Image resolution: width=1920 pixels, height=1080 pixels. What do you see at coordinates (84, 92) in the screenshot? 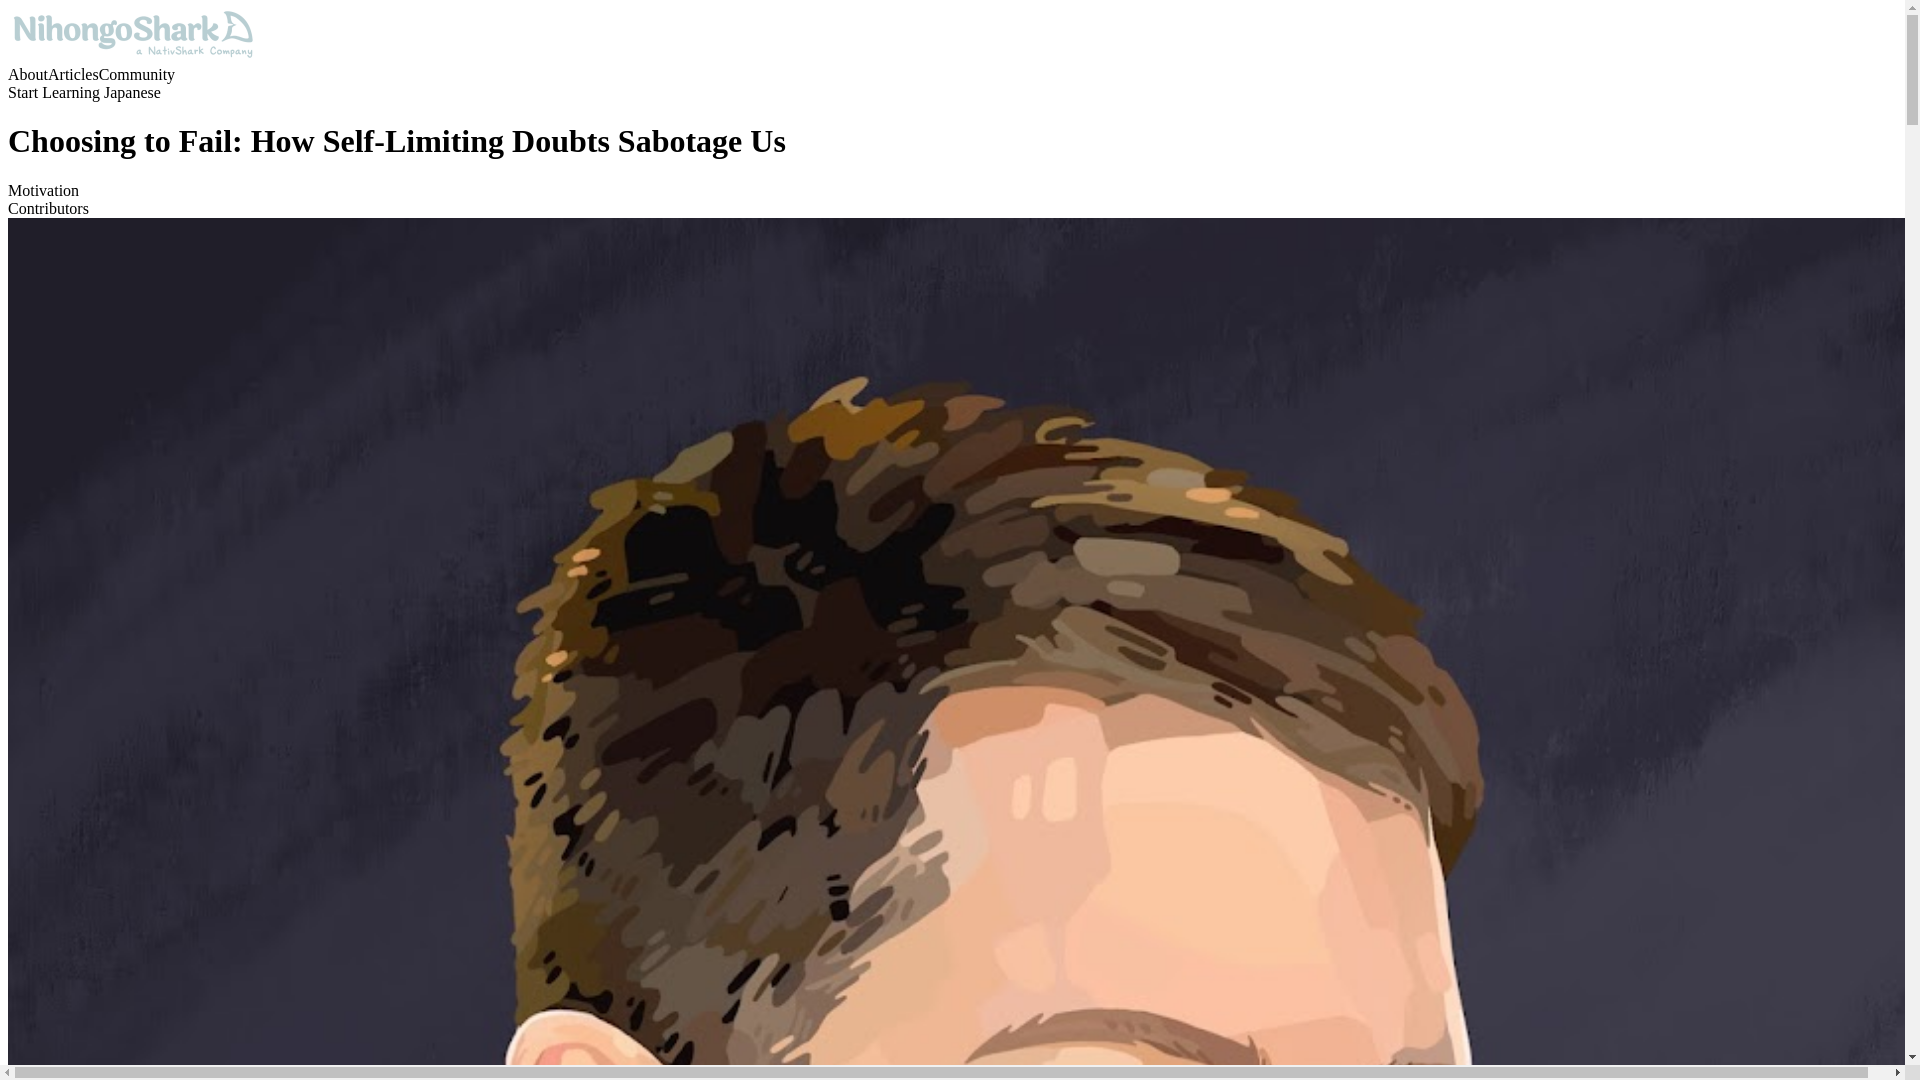
I see `Start Learning Japanese` at bounding box center [84, 92].